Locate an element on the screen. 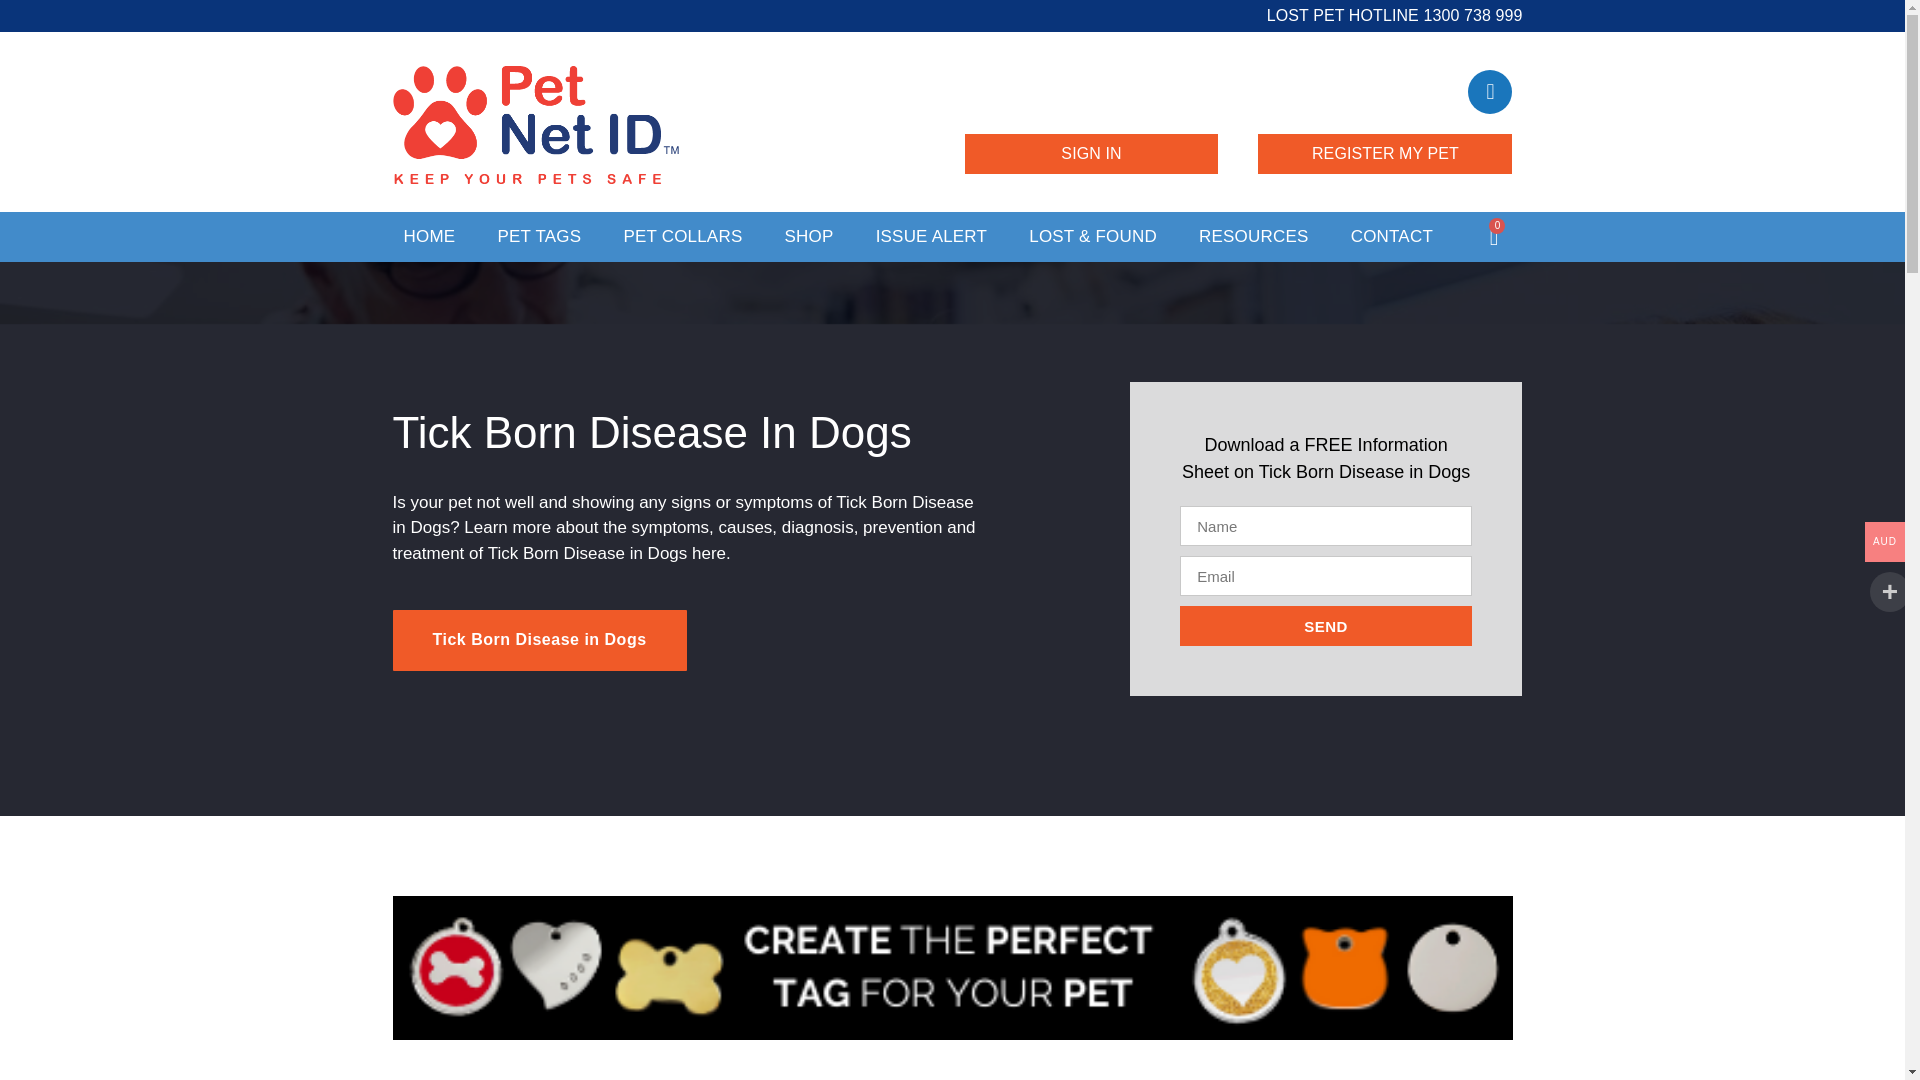  RESOURCES is located at coordinates (1254, 236).